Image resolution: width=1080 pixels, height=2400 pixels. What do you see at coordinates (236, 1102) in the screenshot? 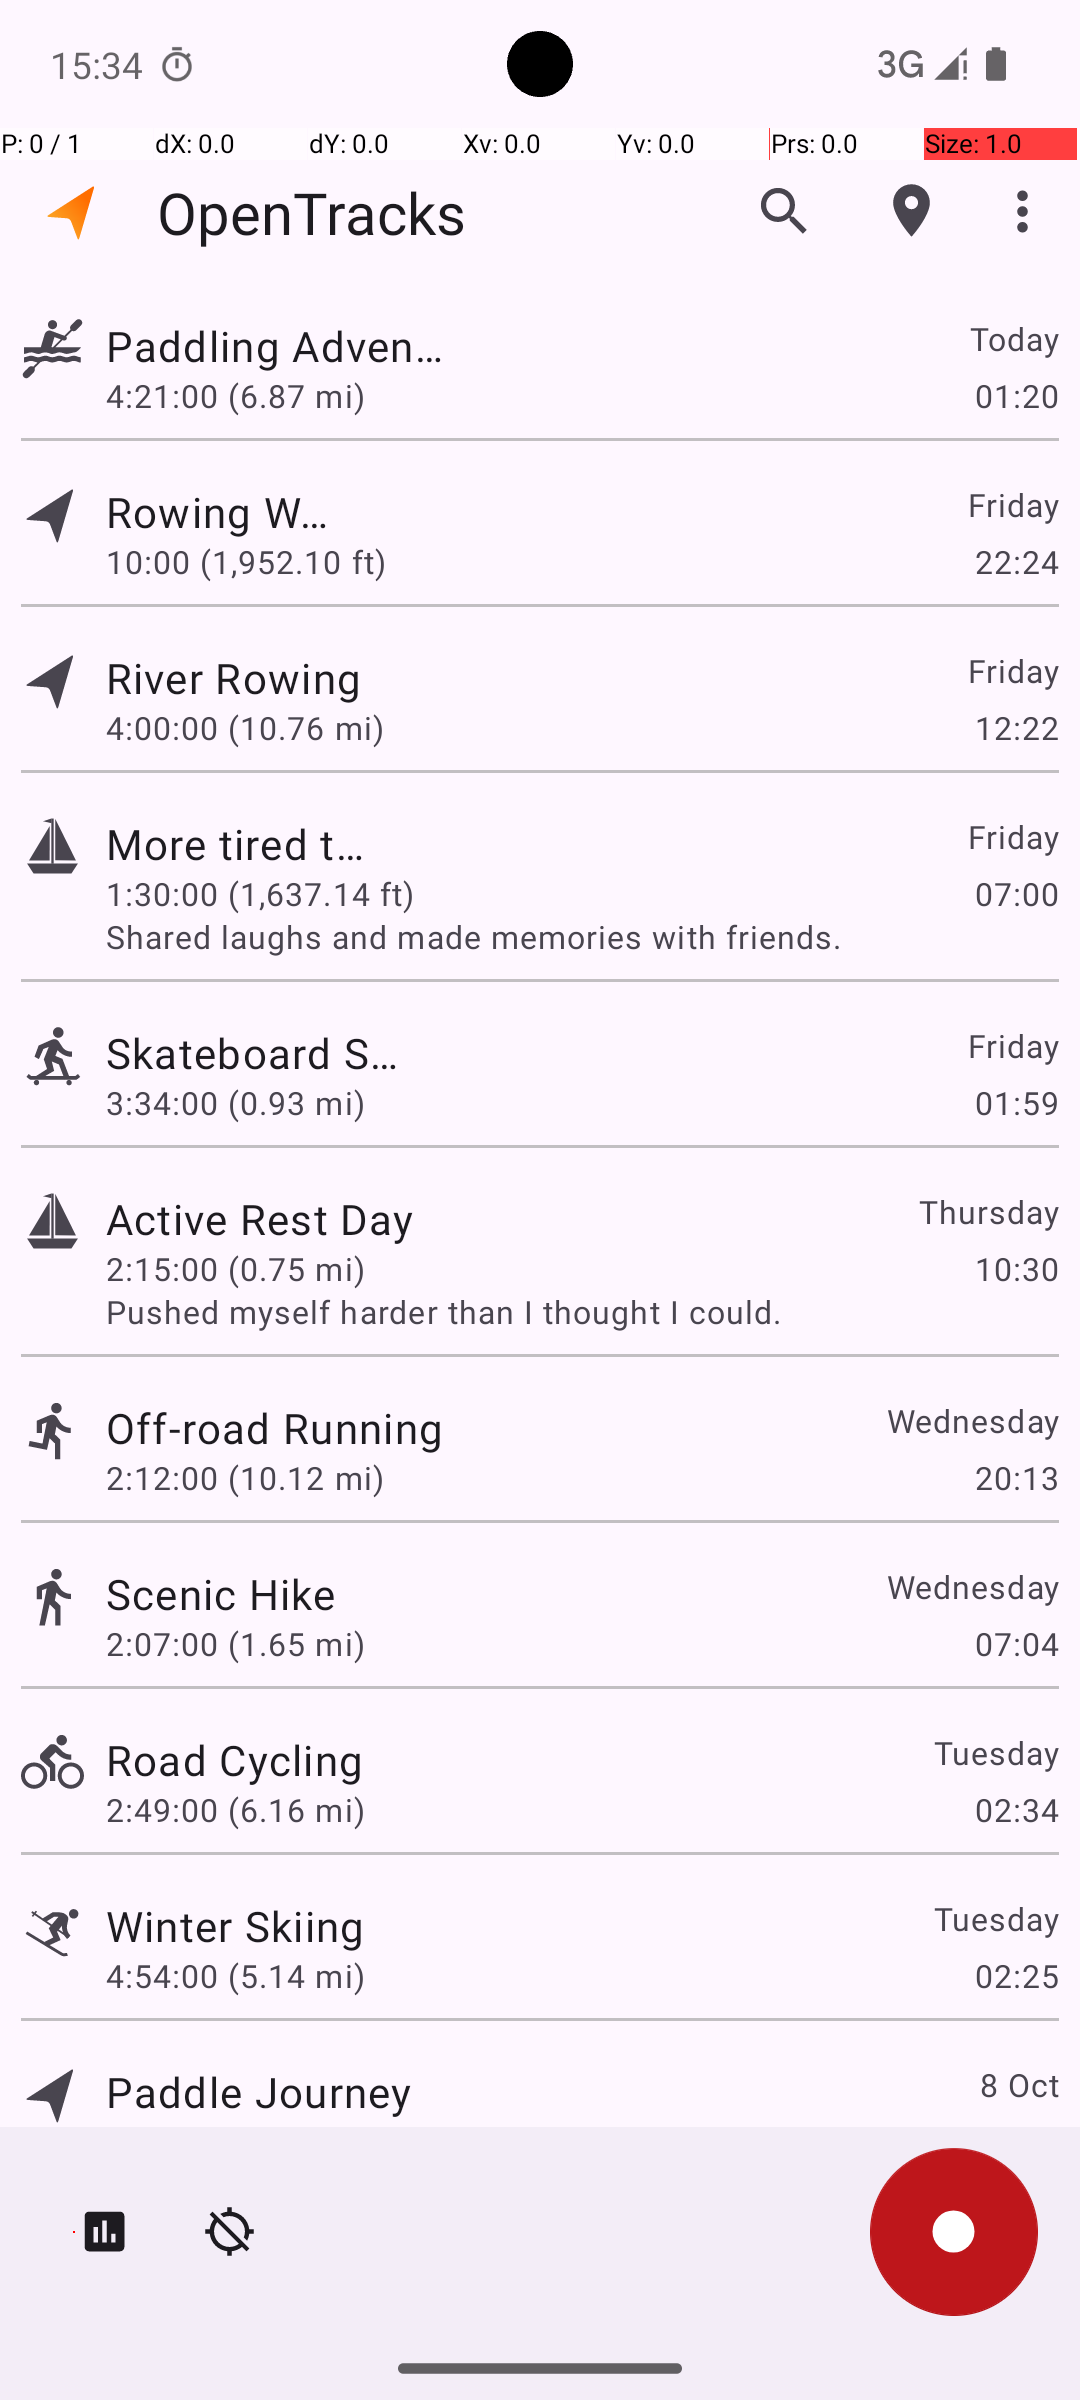
I see `3:34:00 (0.93 mi)` at bounding box center [236, 1102].